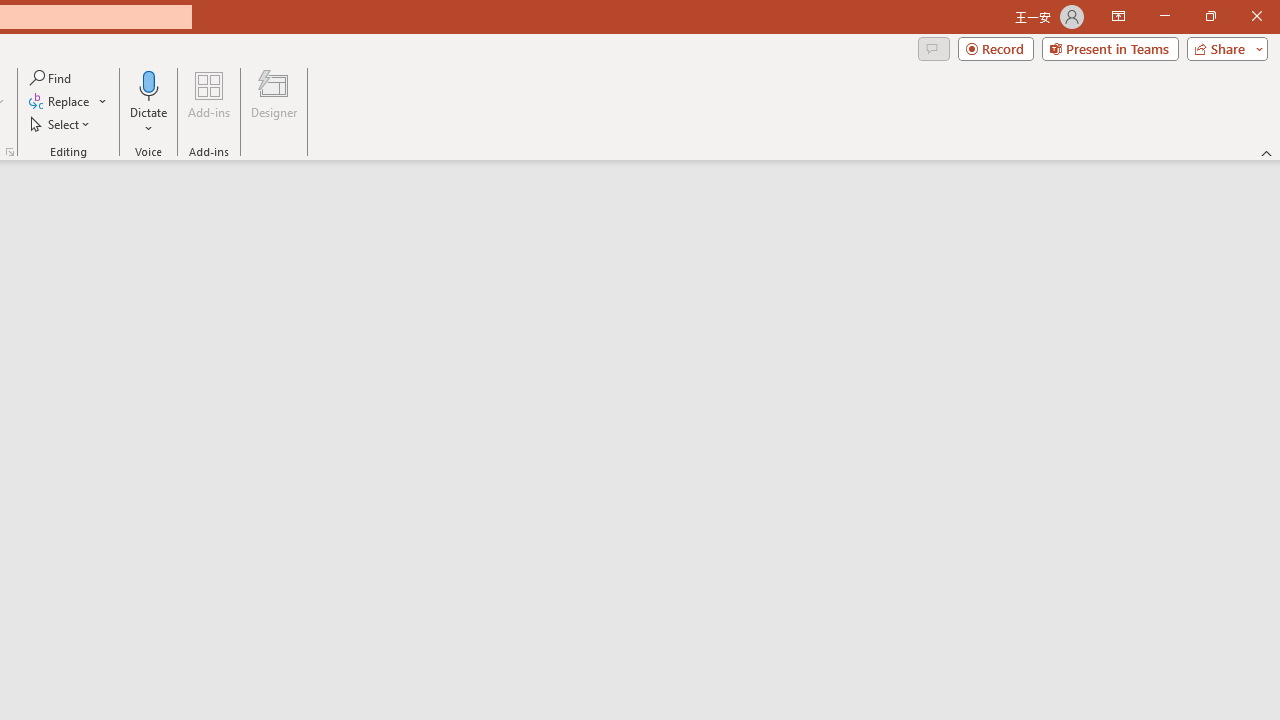 This screenshot has width=1280, height=720. I want to click on Replace..., so click(68, 102).